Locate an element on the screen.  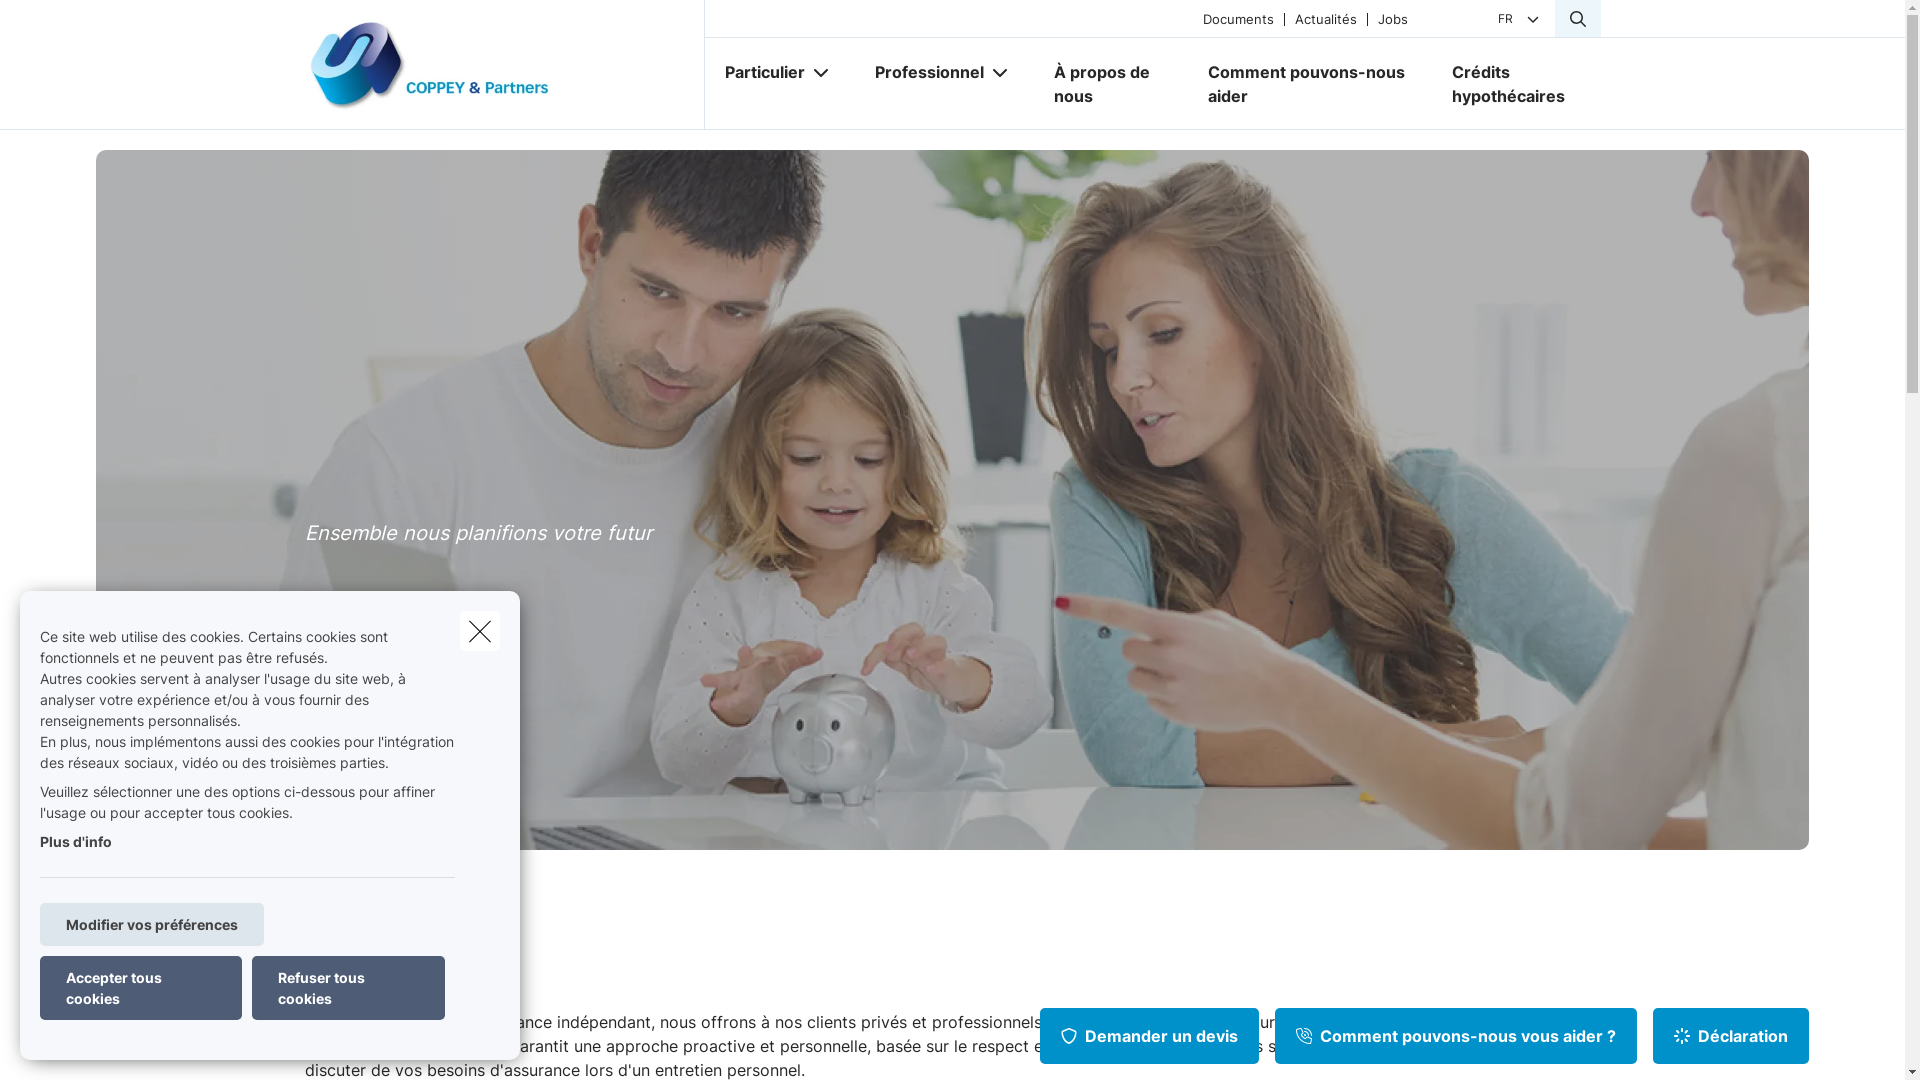
Jobs is located at coordinates (1392, 18).